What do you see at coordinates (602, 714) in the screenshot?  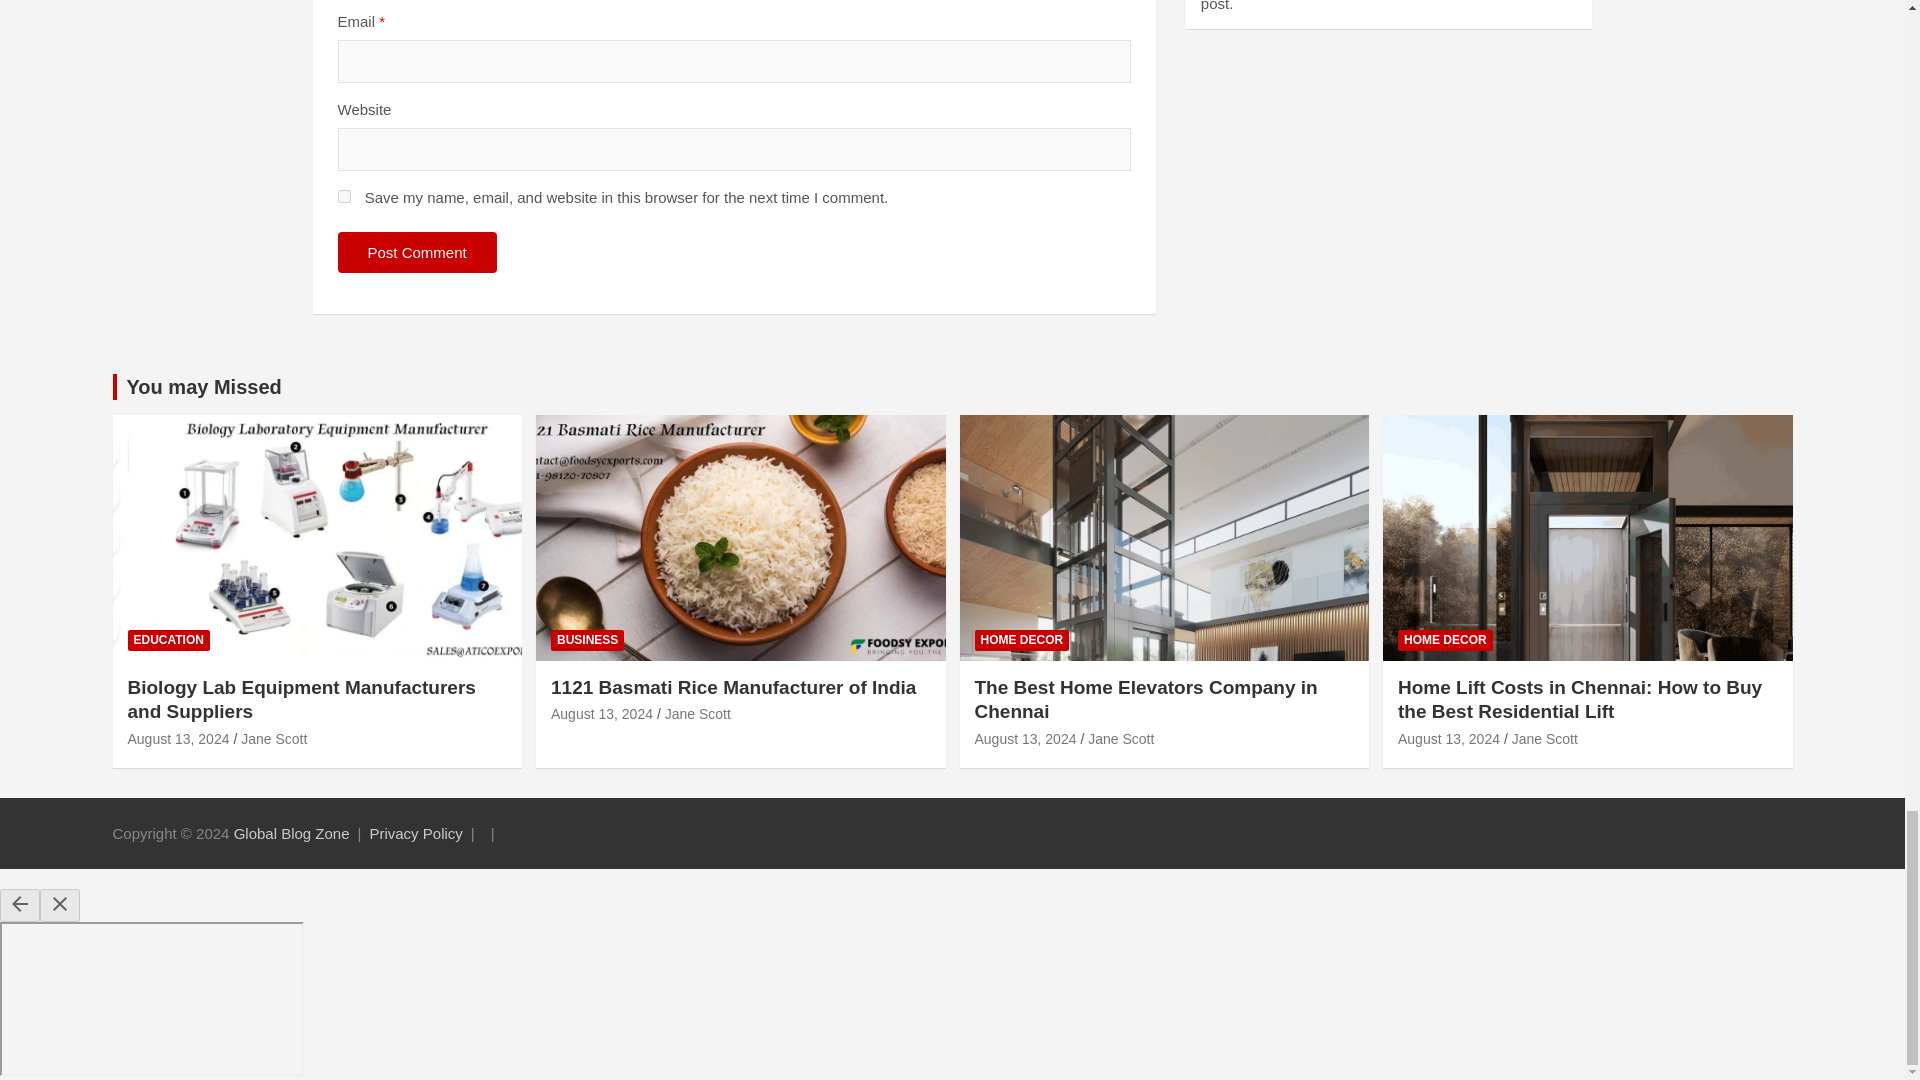 I see `1121 Basmati Rice Manufacturer of India` at bounding box center [602, 714].